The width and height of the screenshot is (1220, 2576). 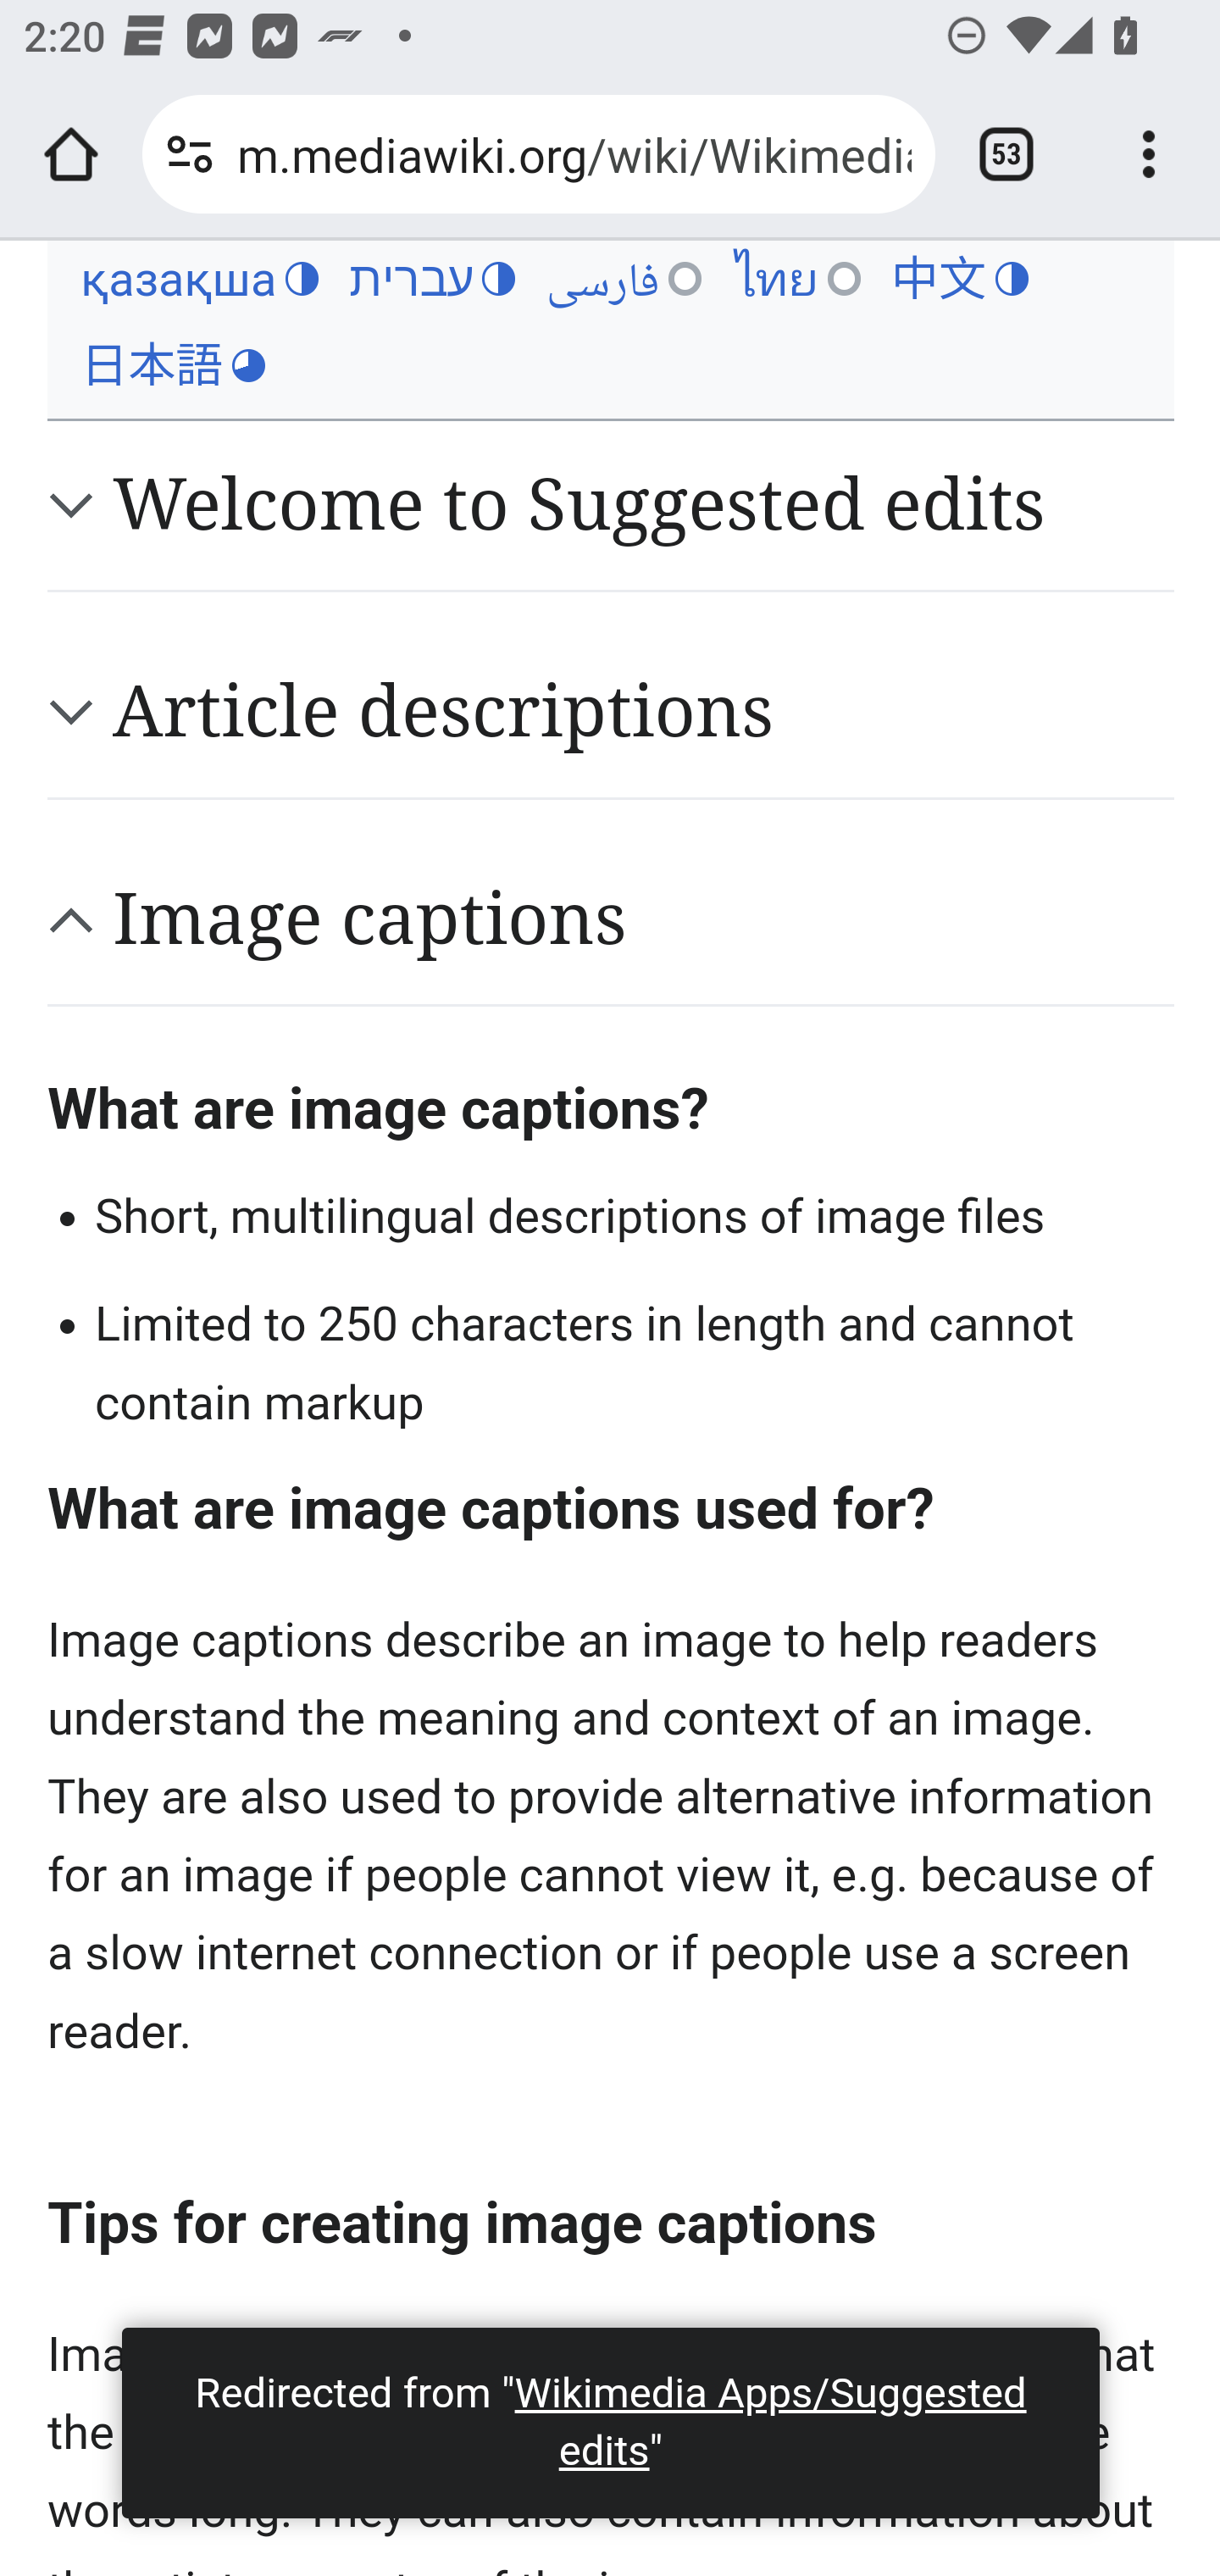 I want to click on 日本語, so click(x=173, y=366).